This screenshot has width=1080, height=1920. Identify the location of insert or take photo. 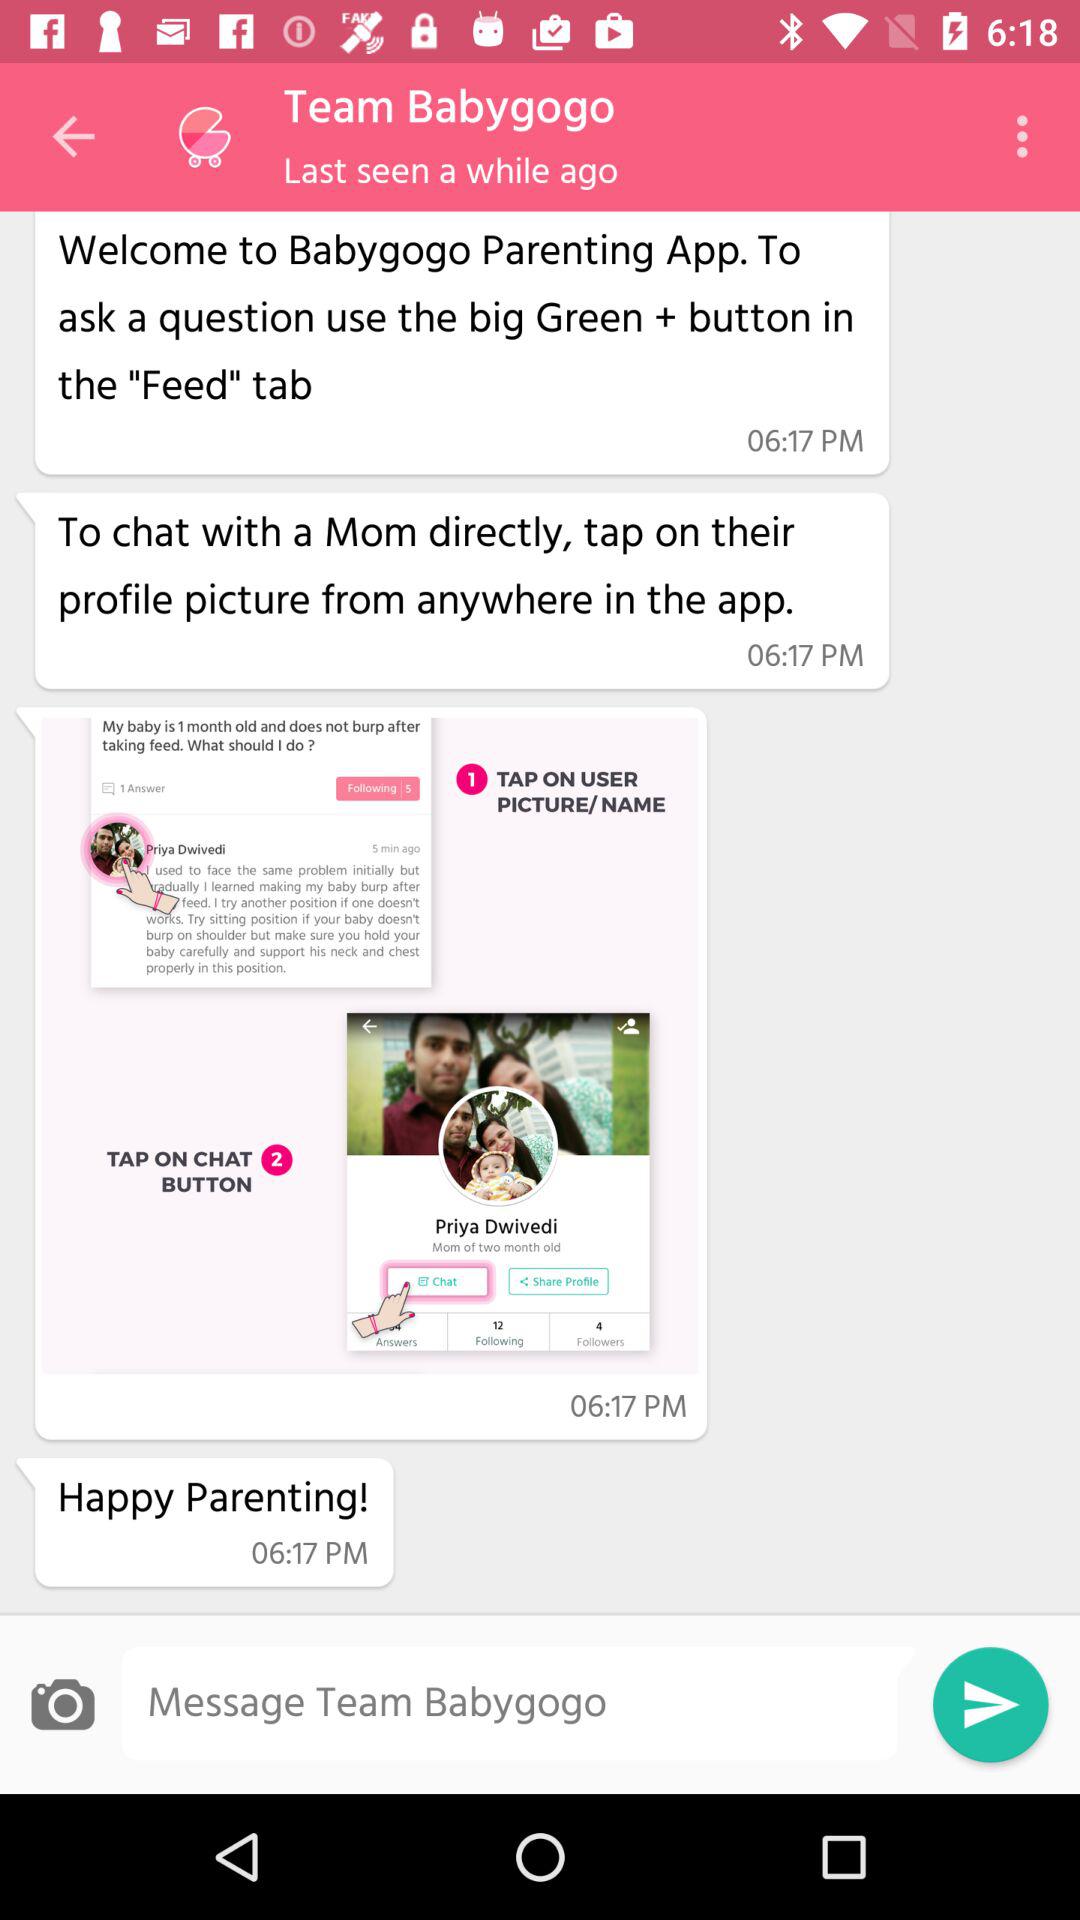
(62, 1704).